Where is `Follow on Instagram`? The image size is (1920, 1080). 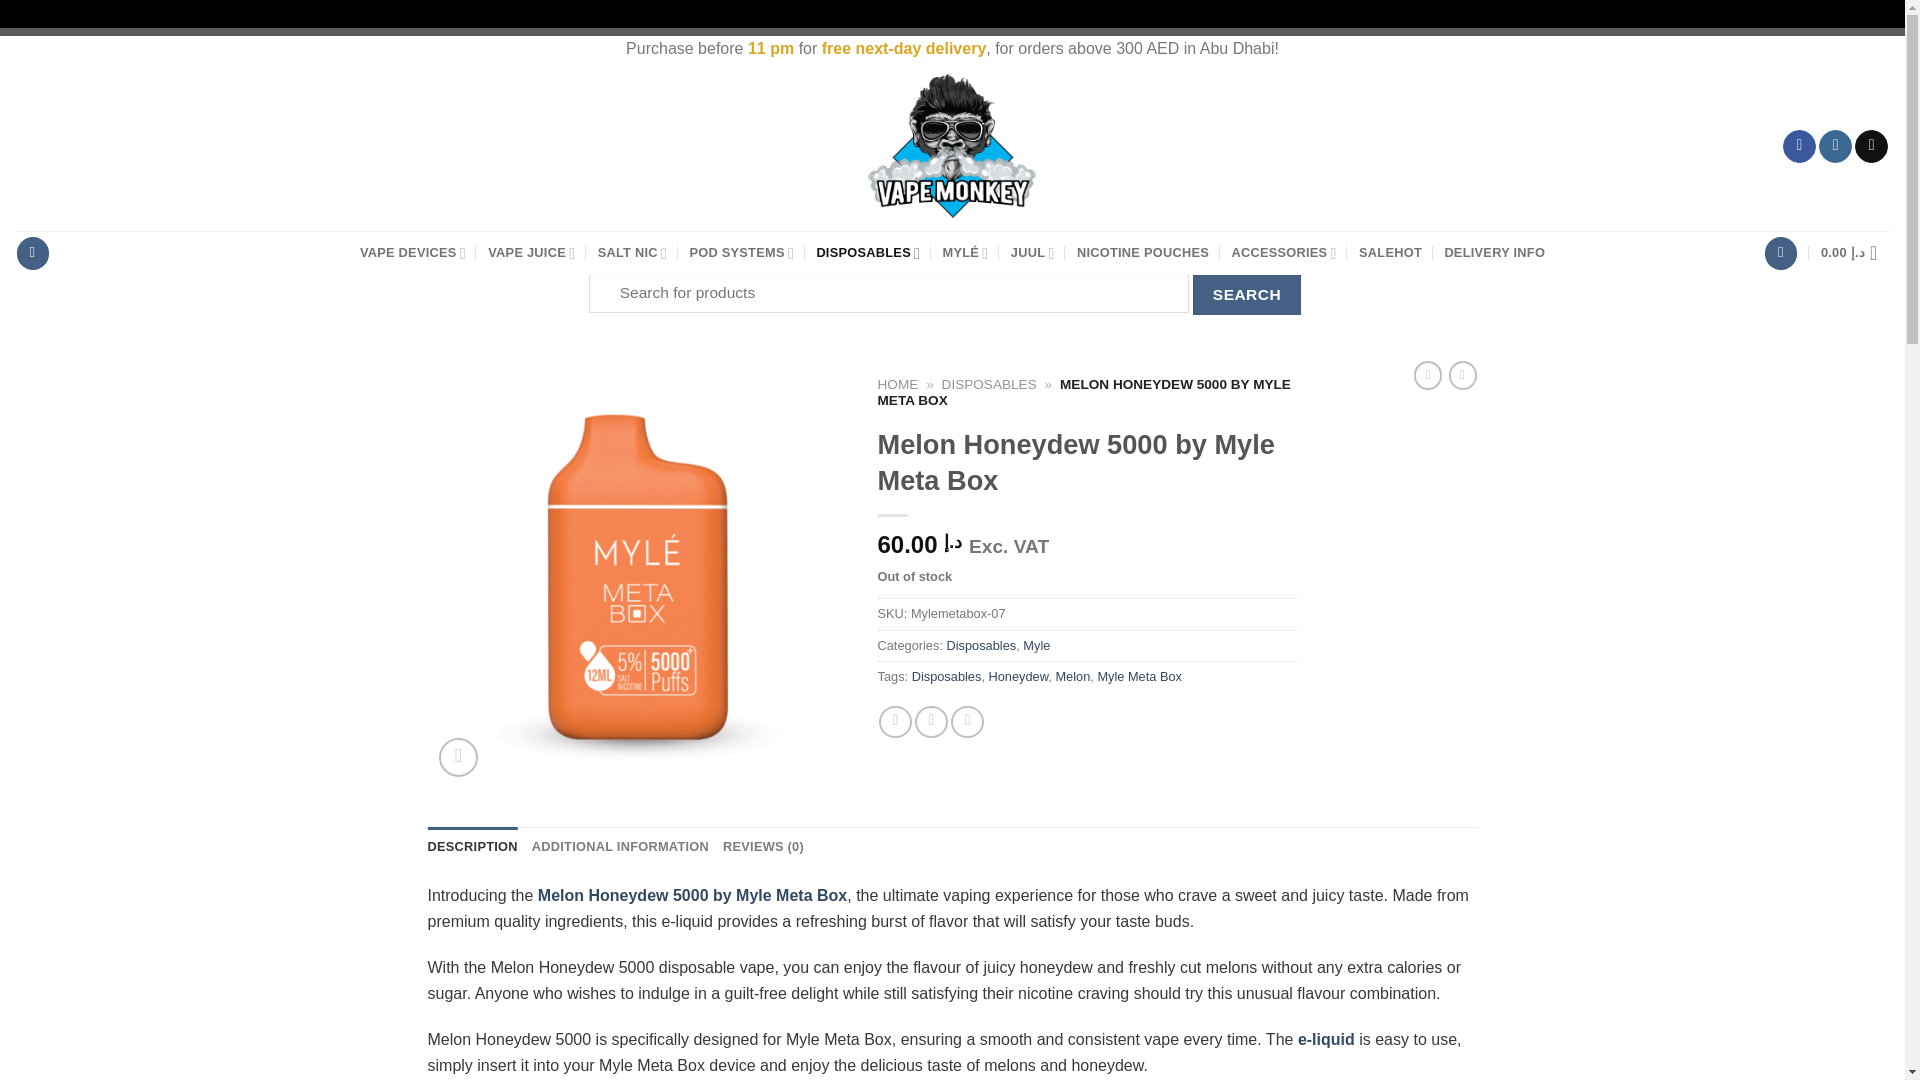 Follow on Instagram is located at coordinates (1835, 146).